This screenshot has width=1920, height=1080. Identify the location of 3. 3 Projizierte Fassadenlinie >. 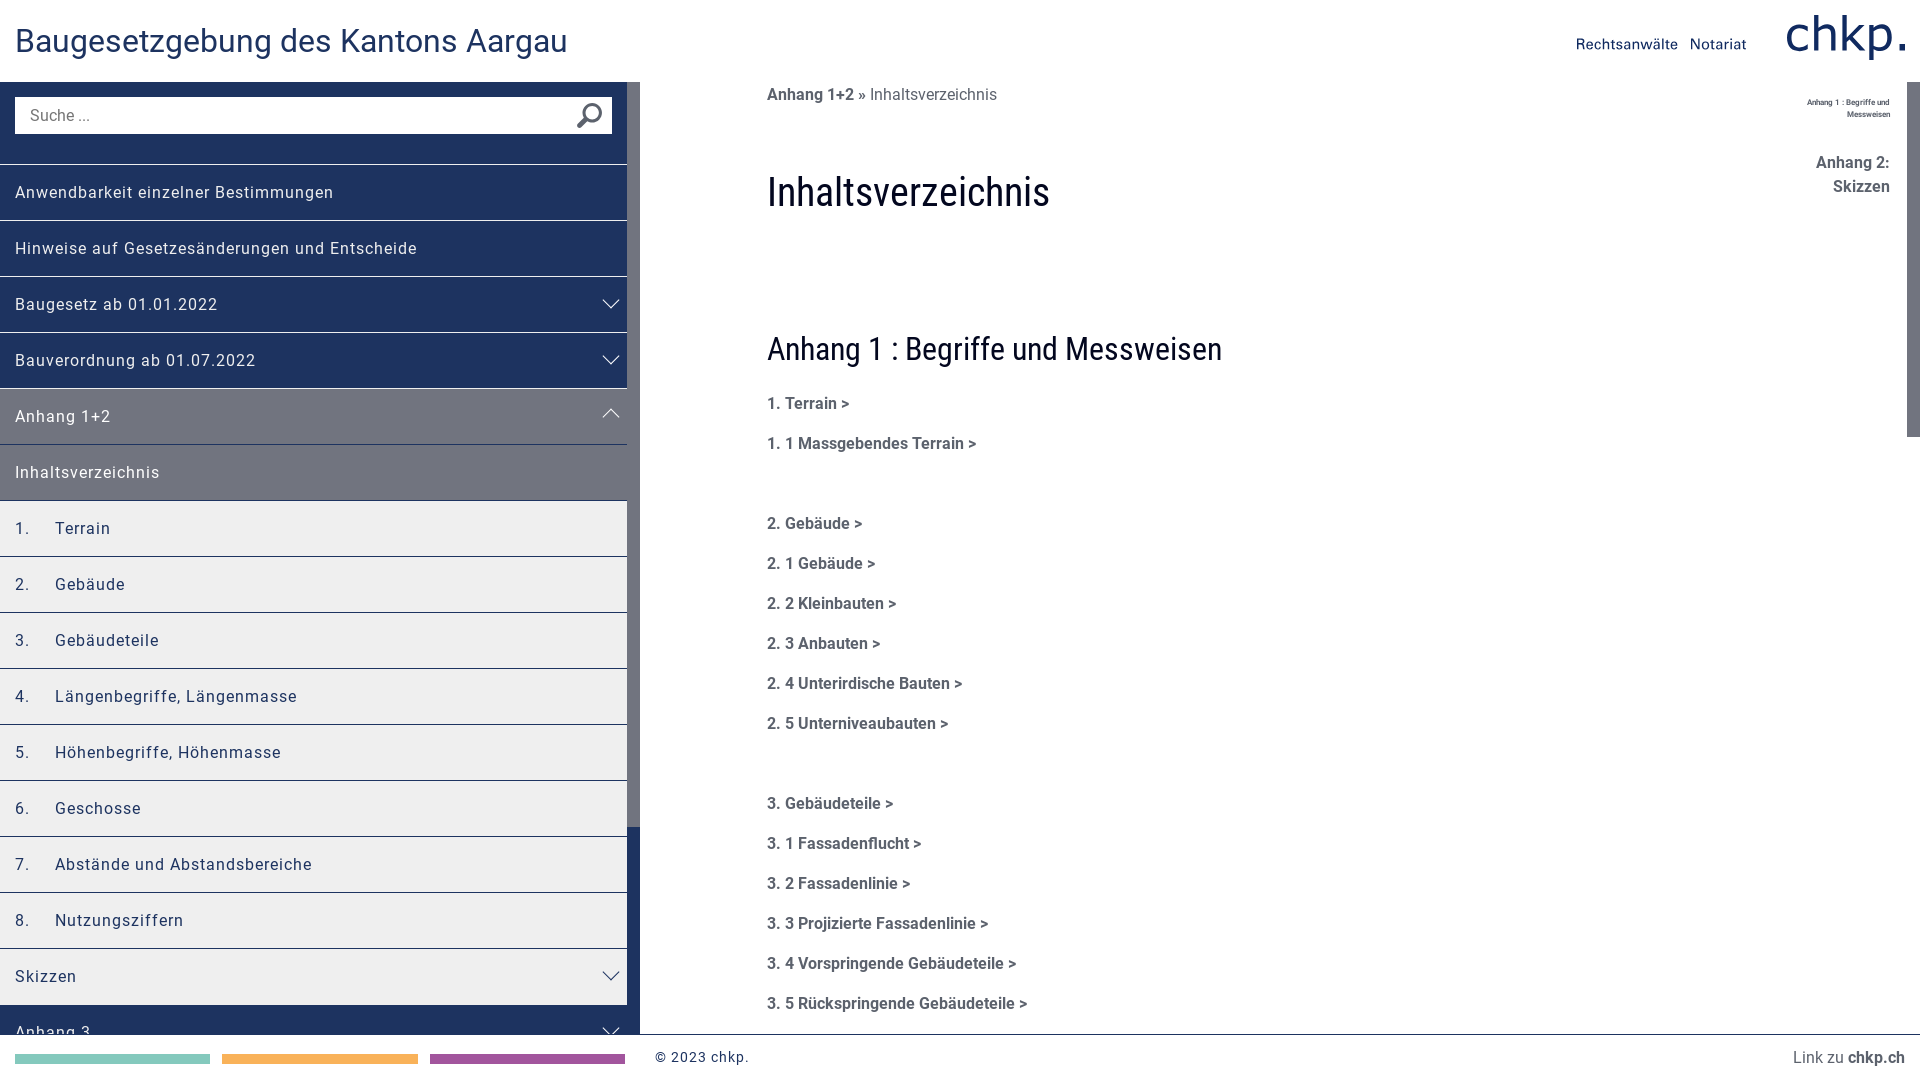
(877, 924).